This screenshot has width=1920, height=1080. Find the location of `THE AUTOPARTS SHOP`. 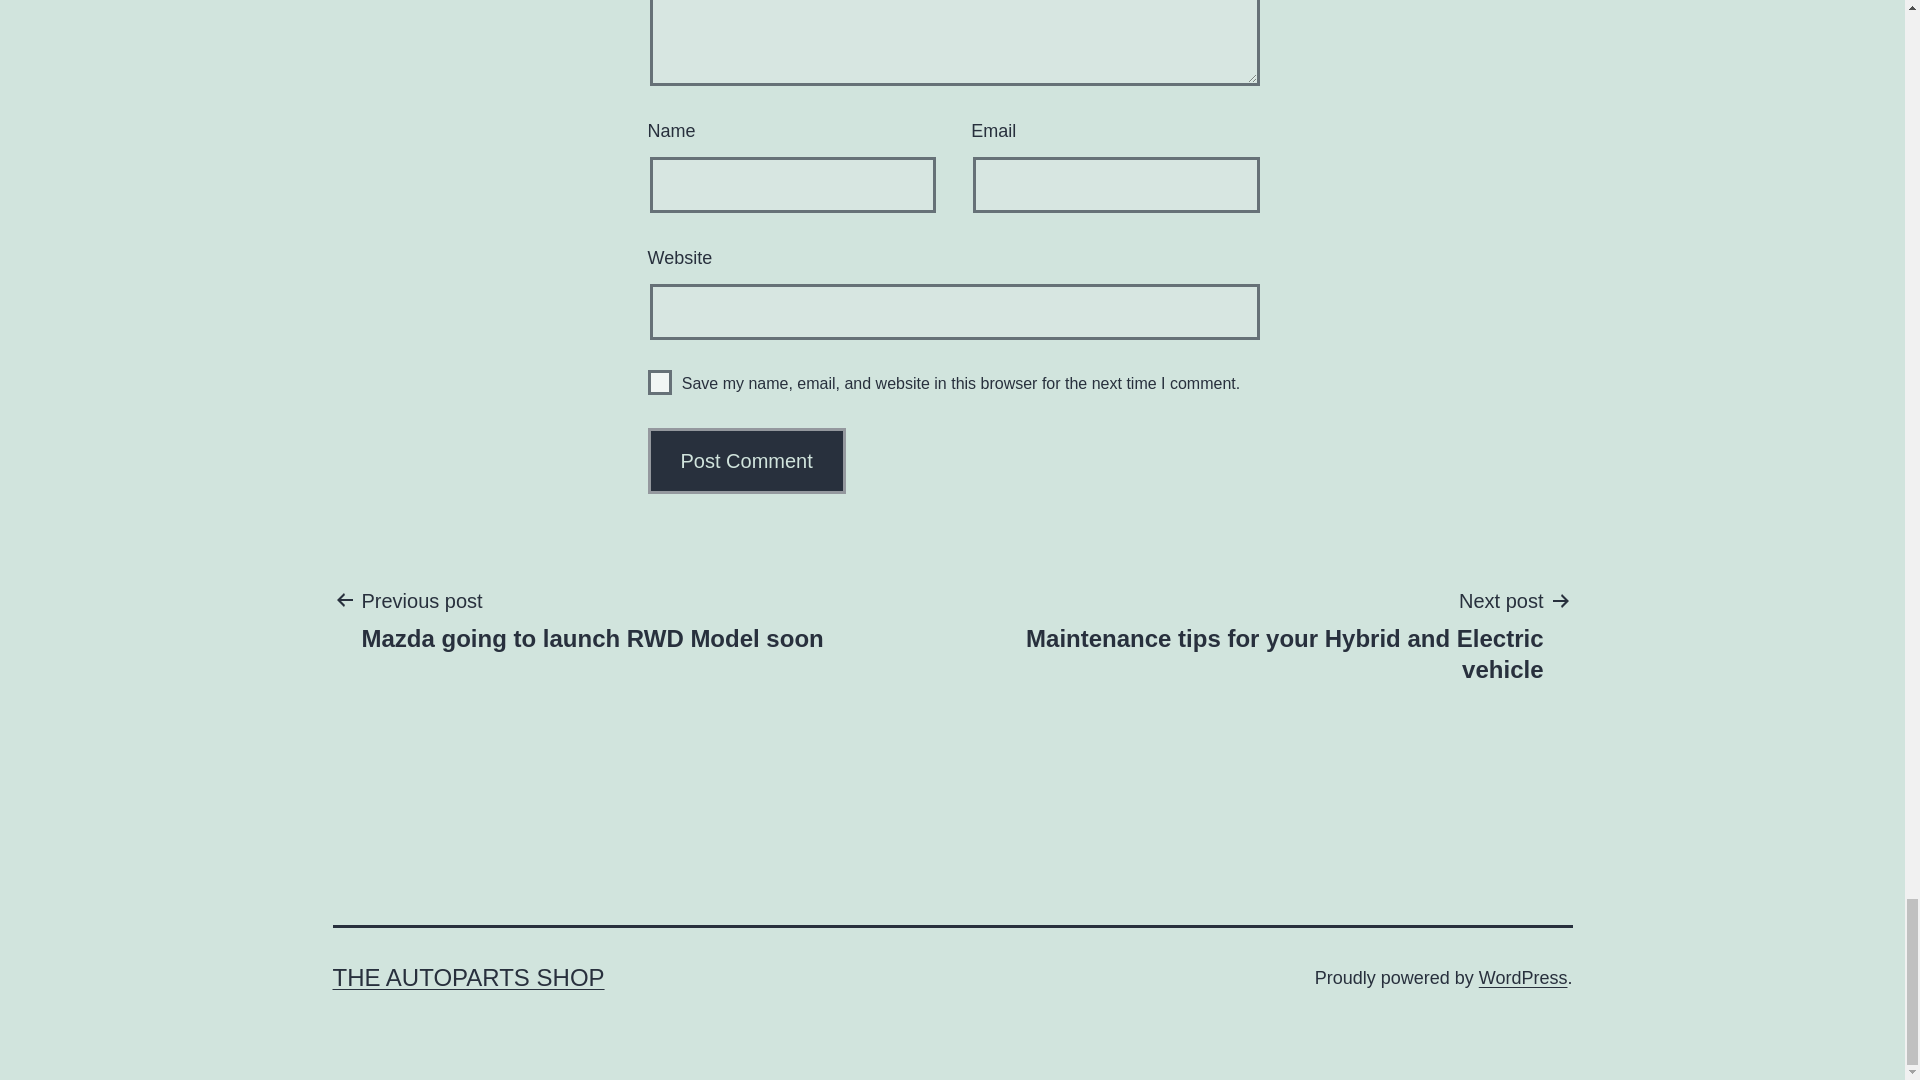

THE AUTOPARTS SHOP is located at coordinates (468, 978).